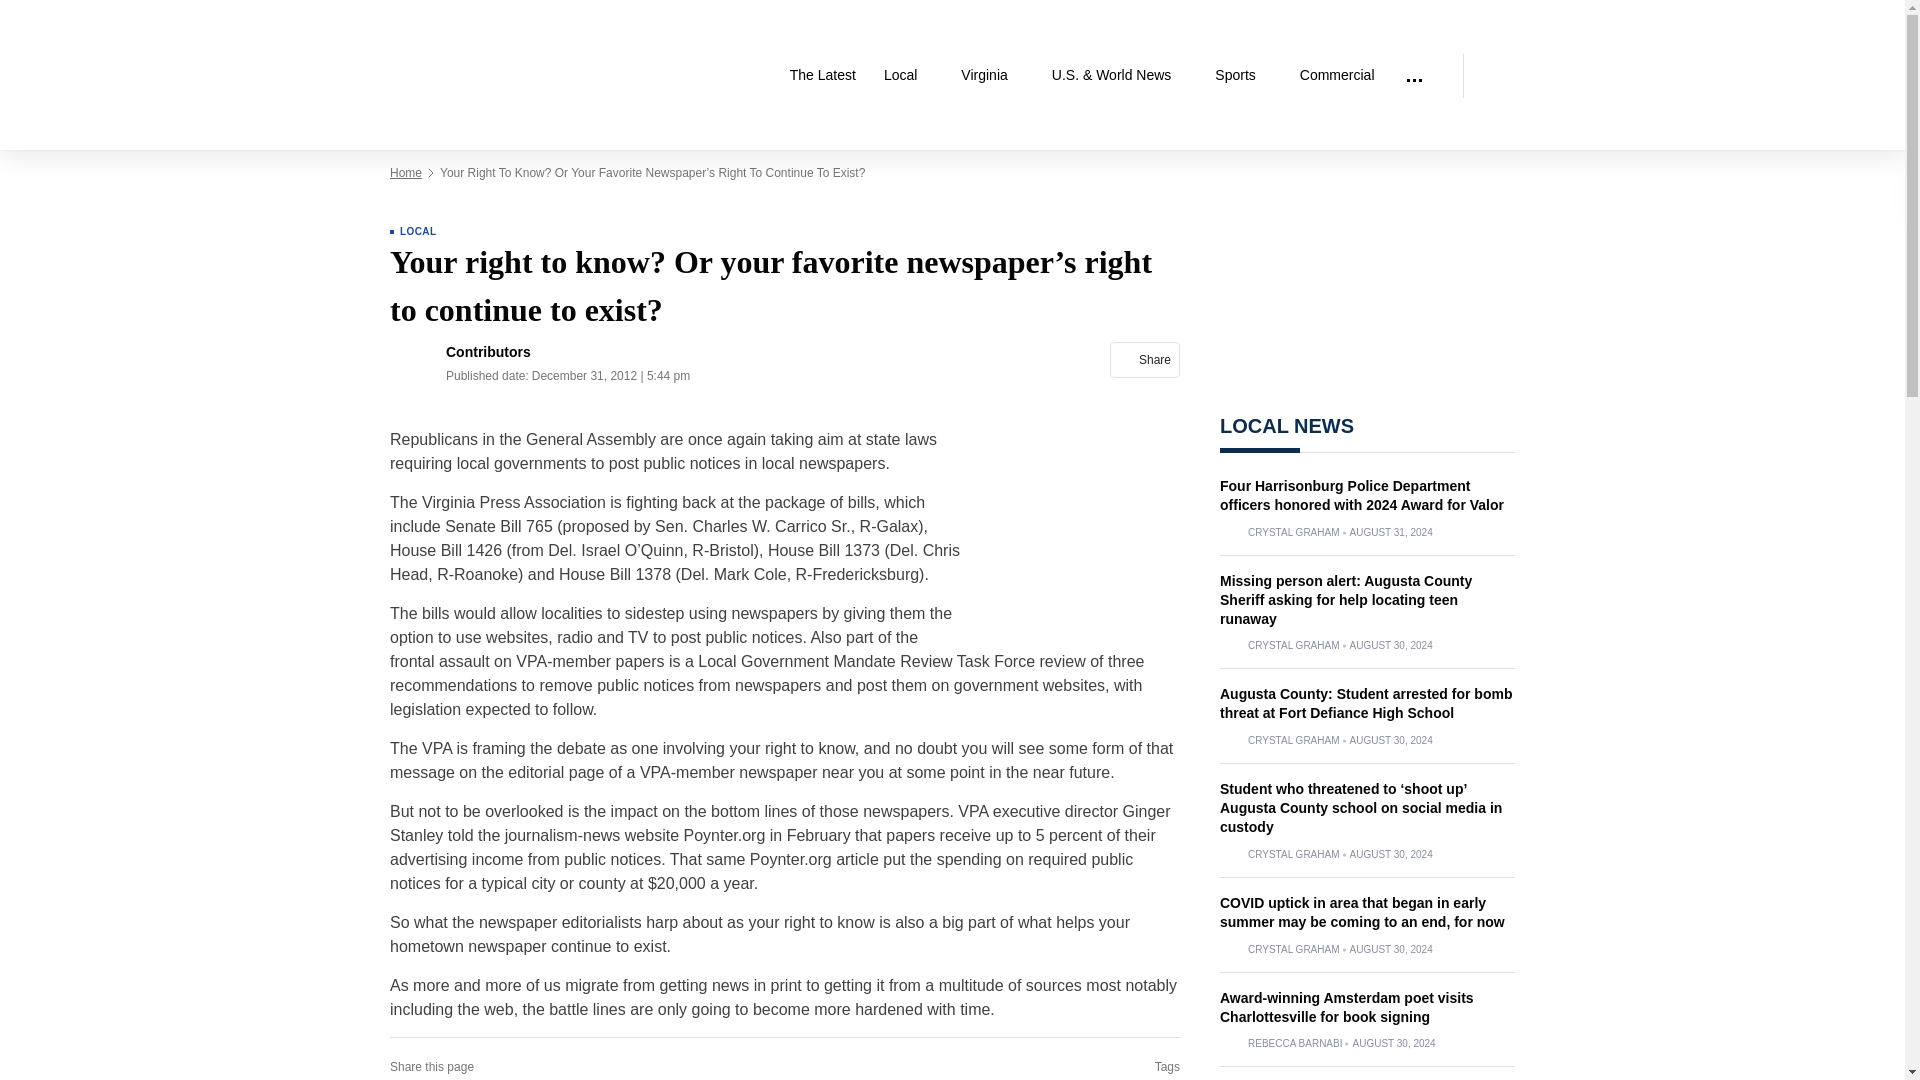  I want to click on Commercial, so click(1337, 75).